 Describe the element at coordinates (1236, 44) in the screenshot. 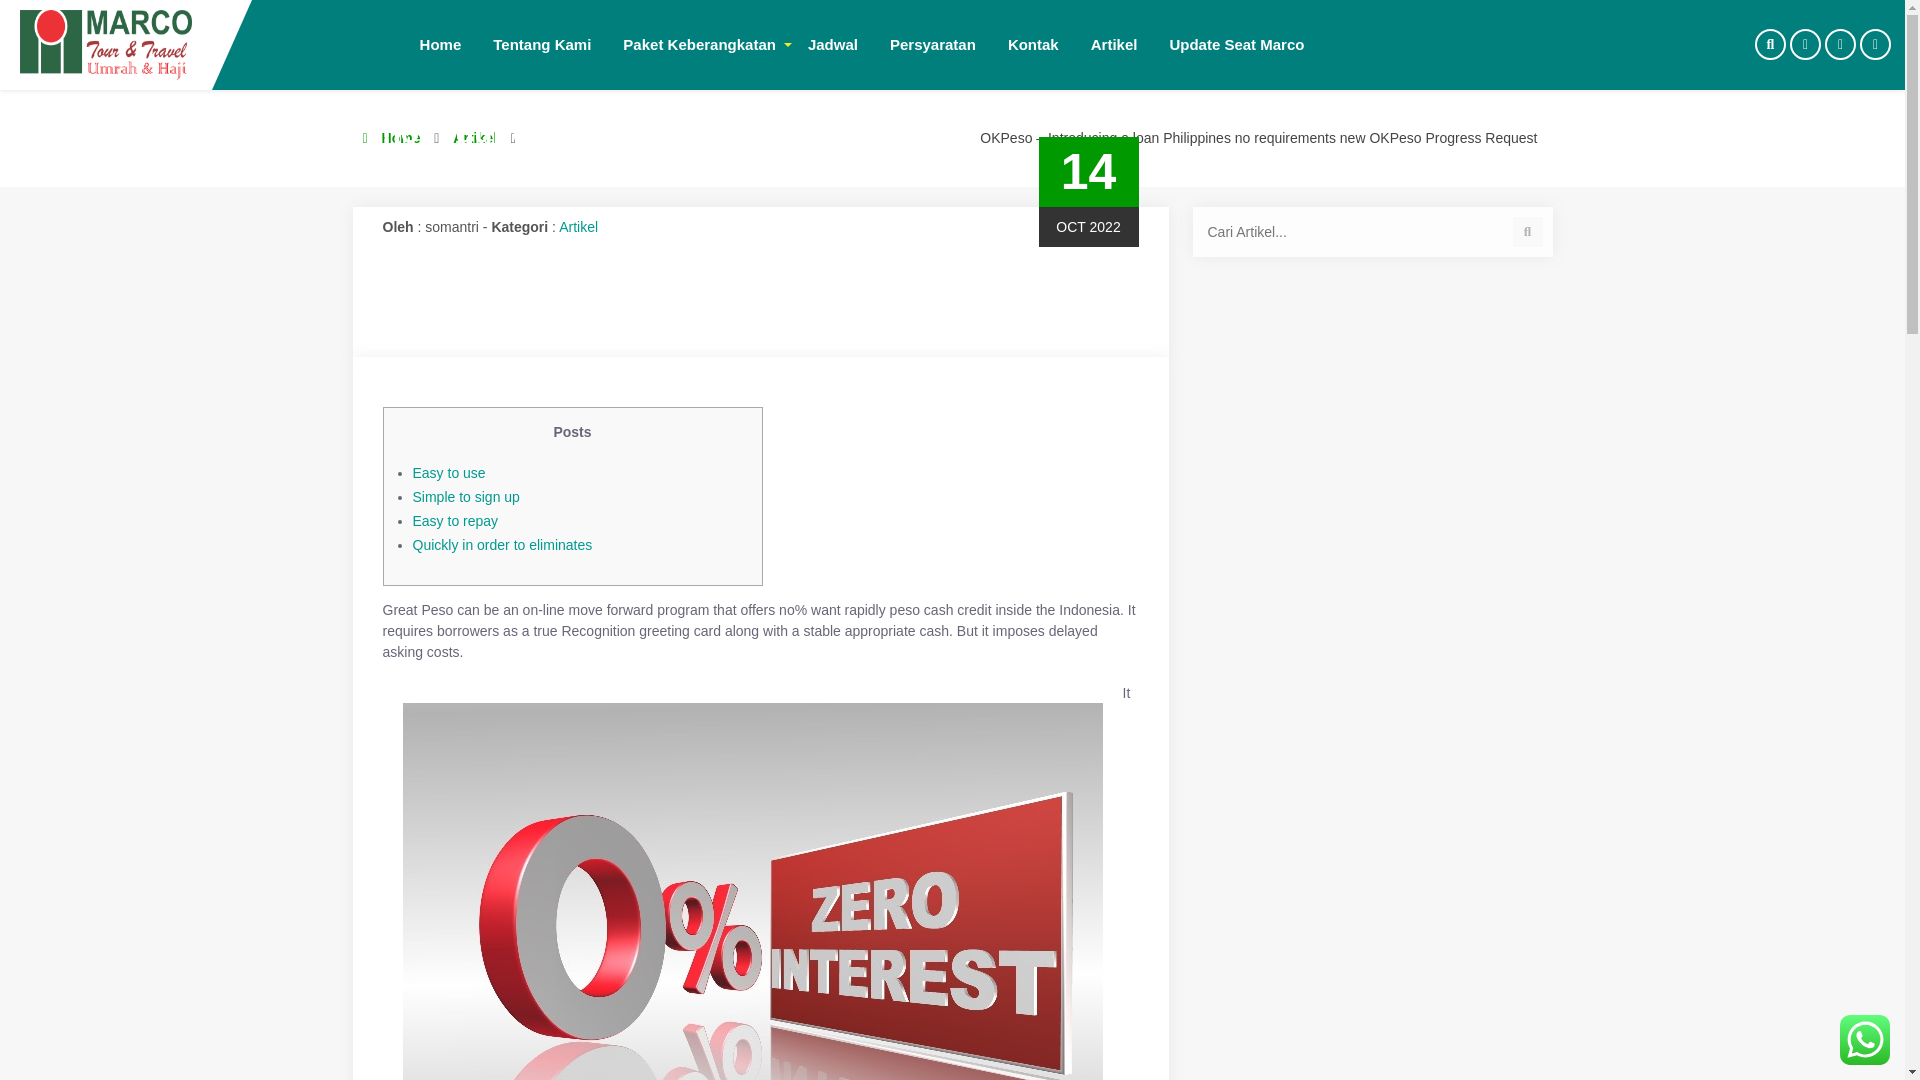

I see `Update Seat Marco` at that location.